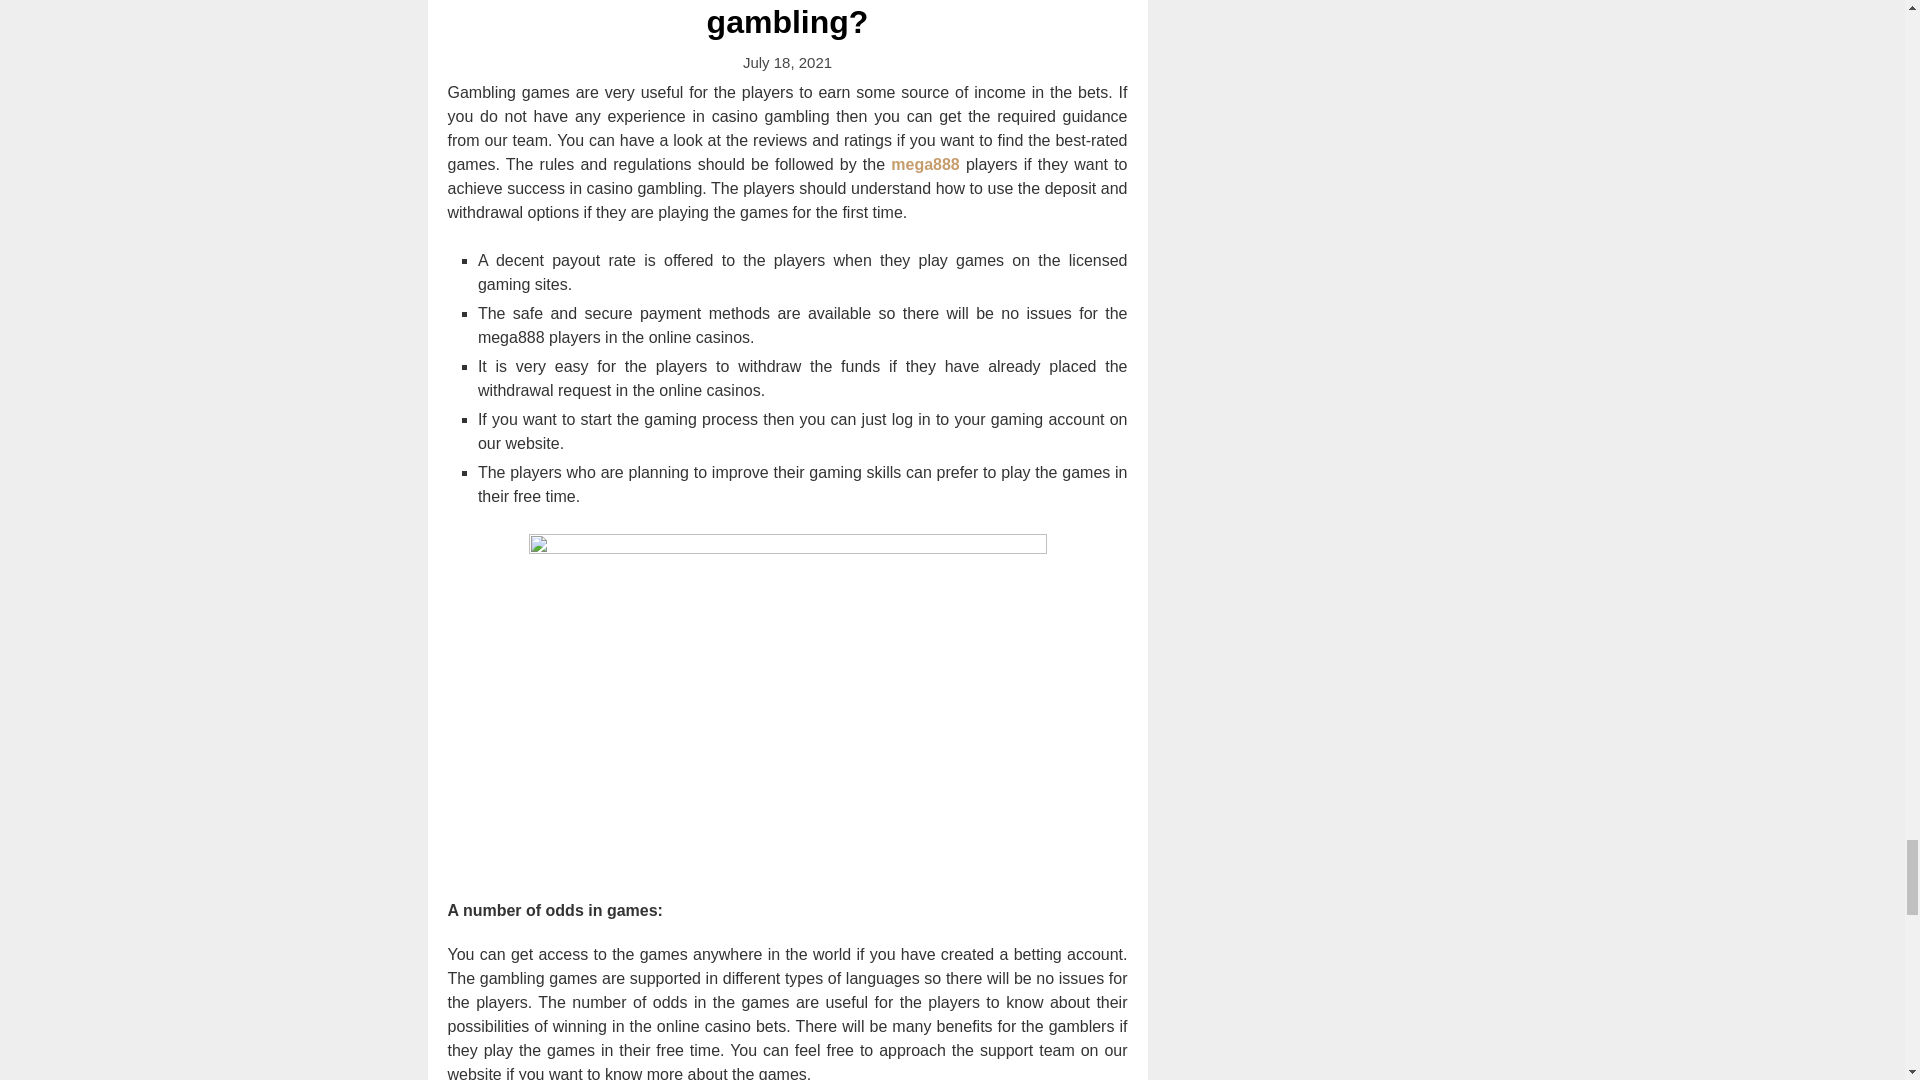  I want to click on Want to achieve success in casino gambling?, so click(787, 20).